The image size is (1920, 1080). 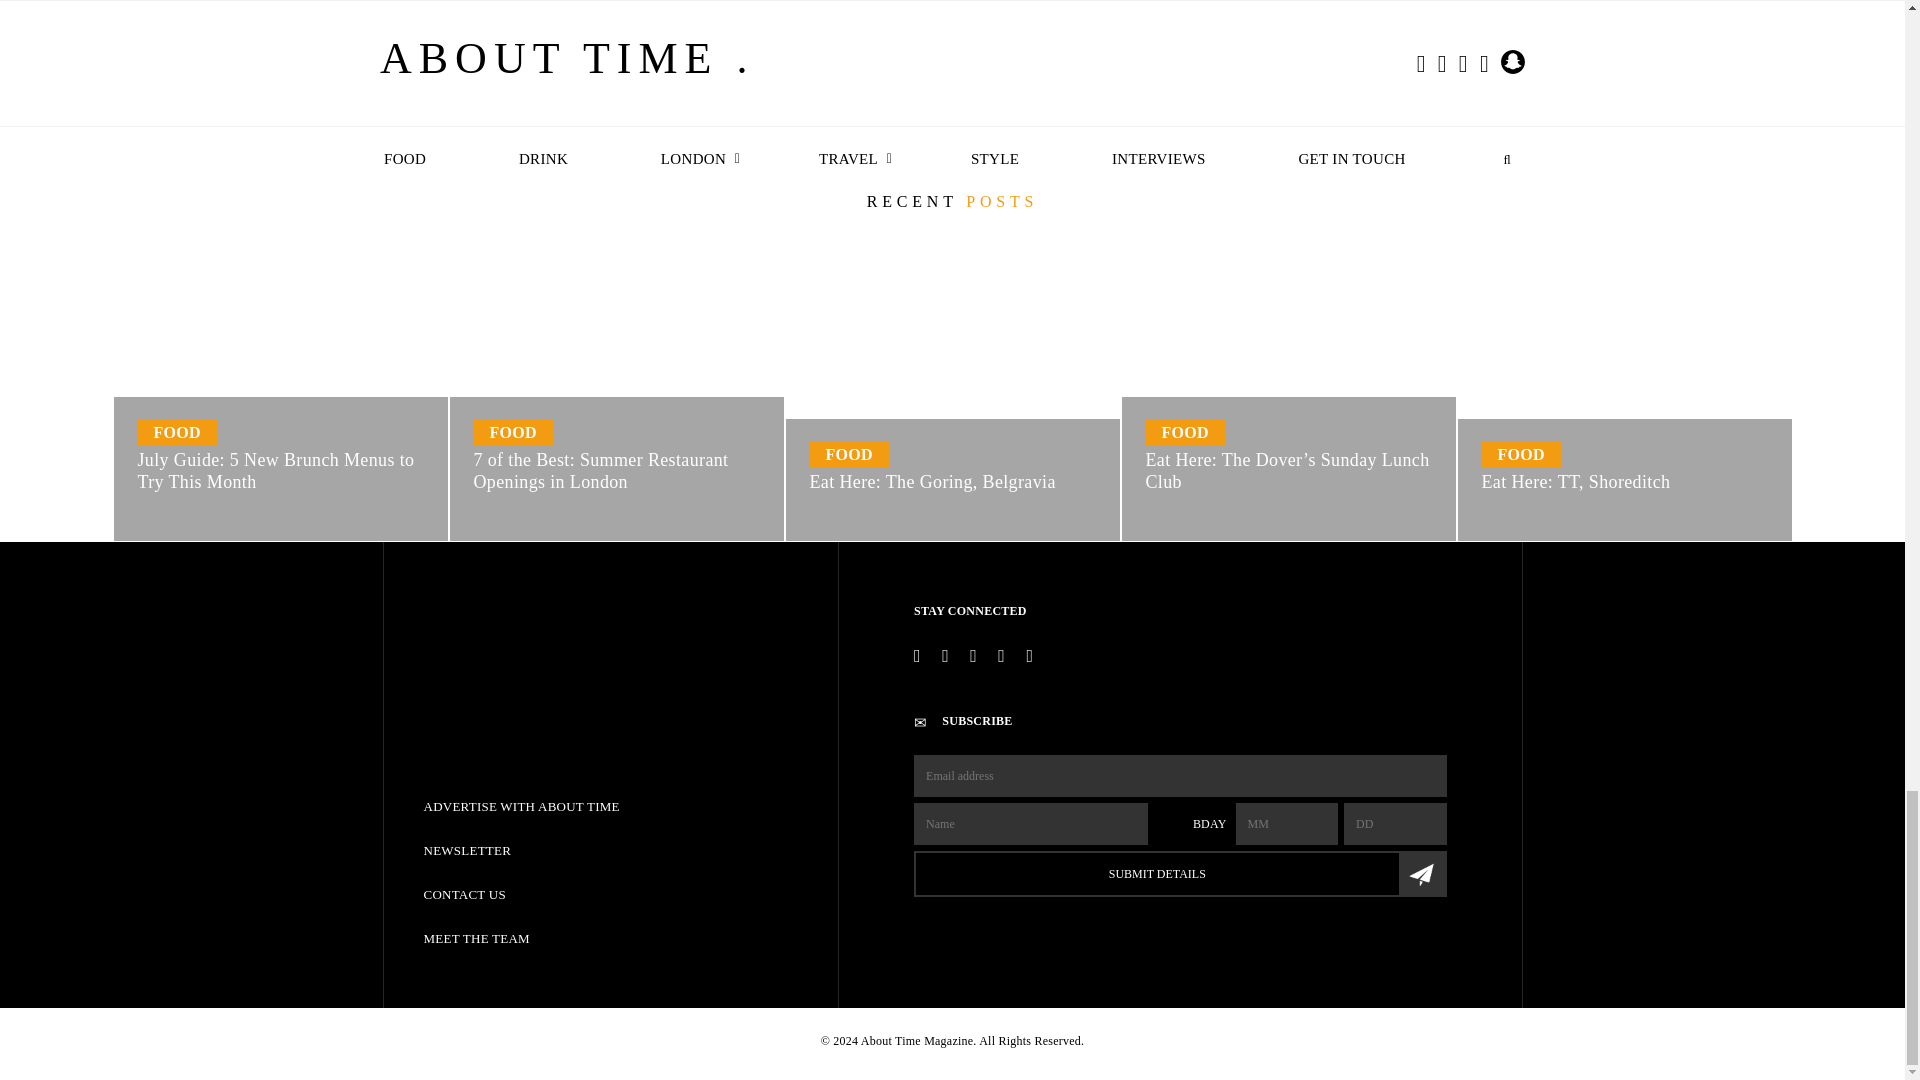 What do you see at coordinates (1179, 874) in the screenshot?
I see `SUBMIT DETAILS` at bounding box center [1179, 874].